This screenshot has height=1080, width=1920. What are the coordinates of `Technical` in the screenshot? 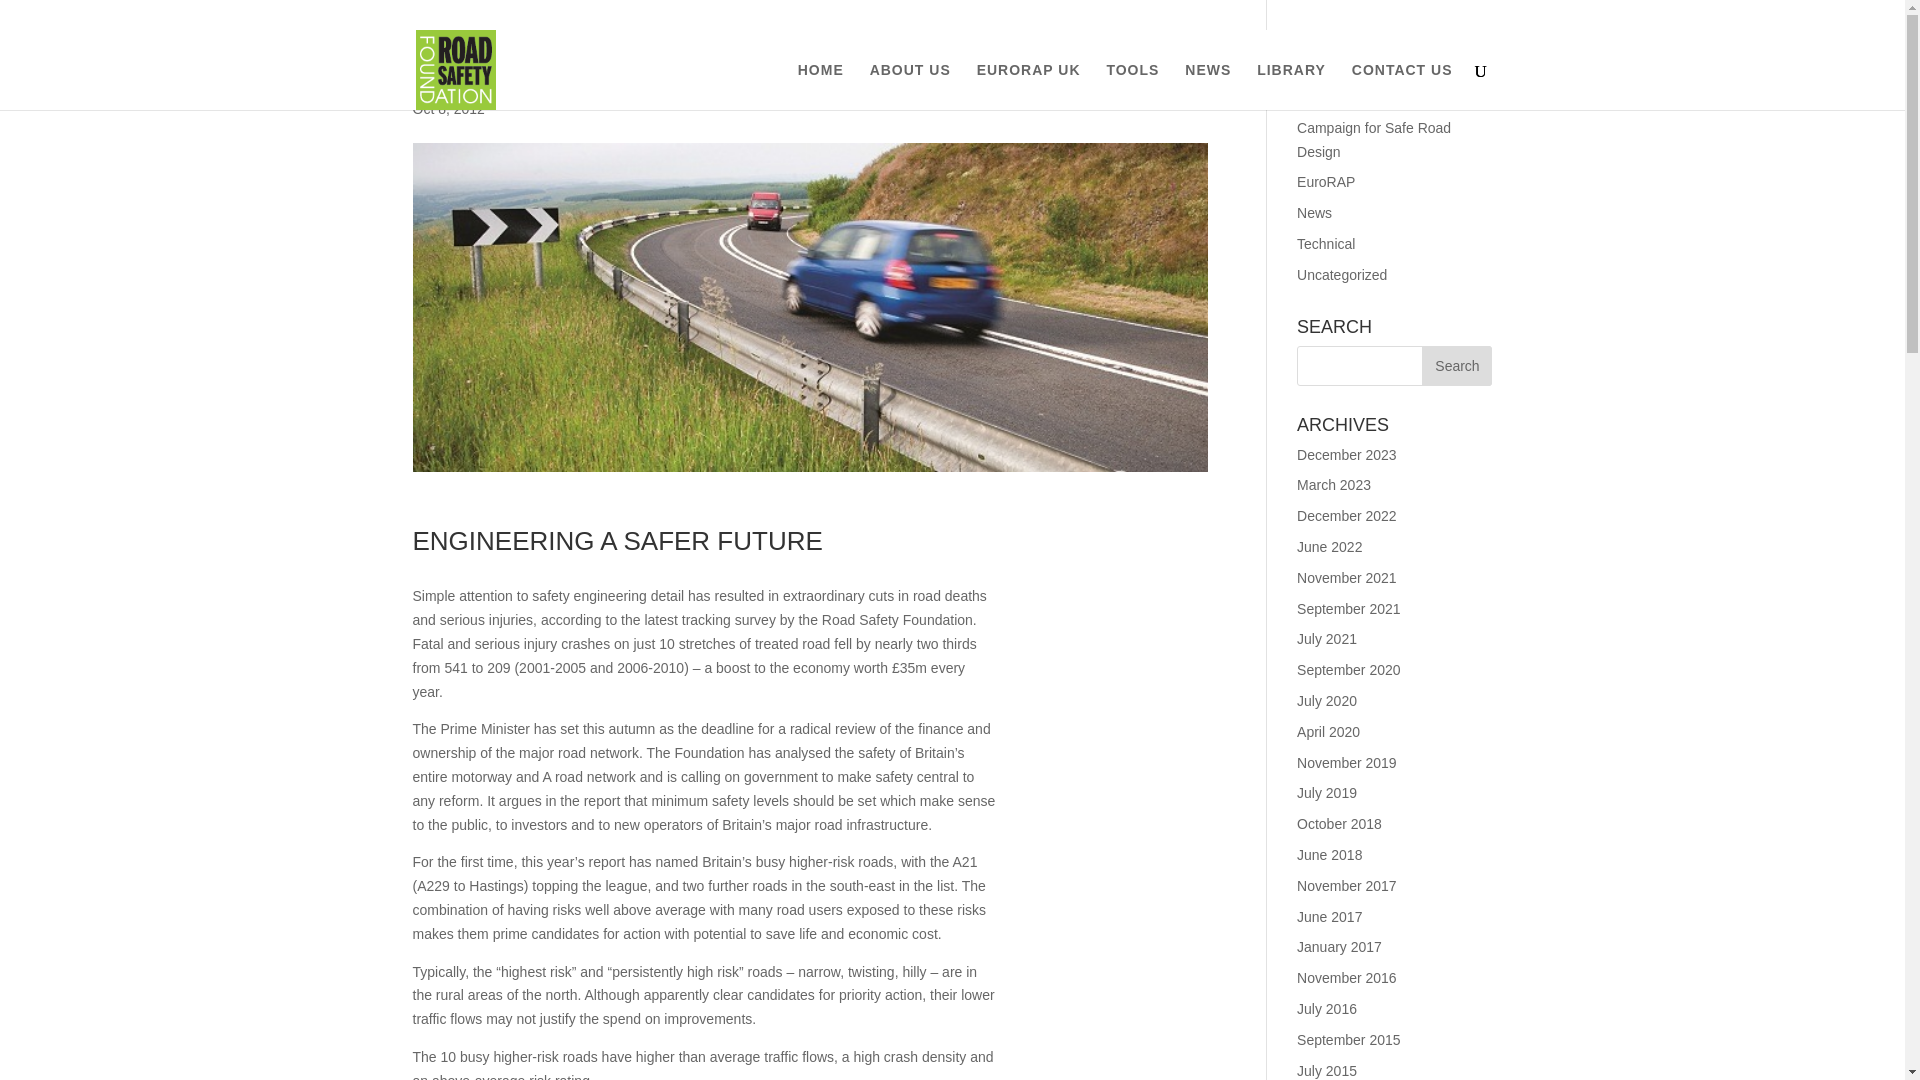 It's located at (1326, 244).